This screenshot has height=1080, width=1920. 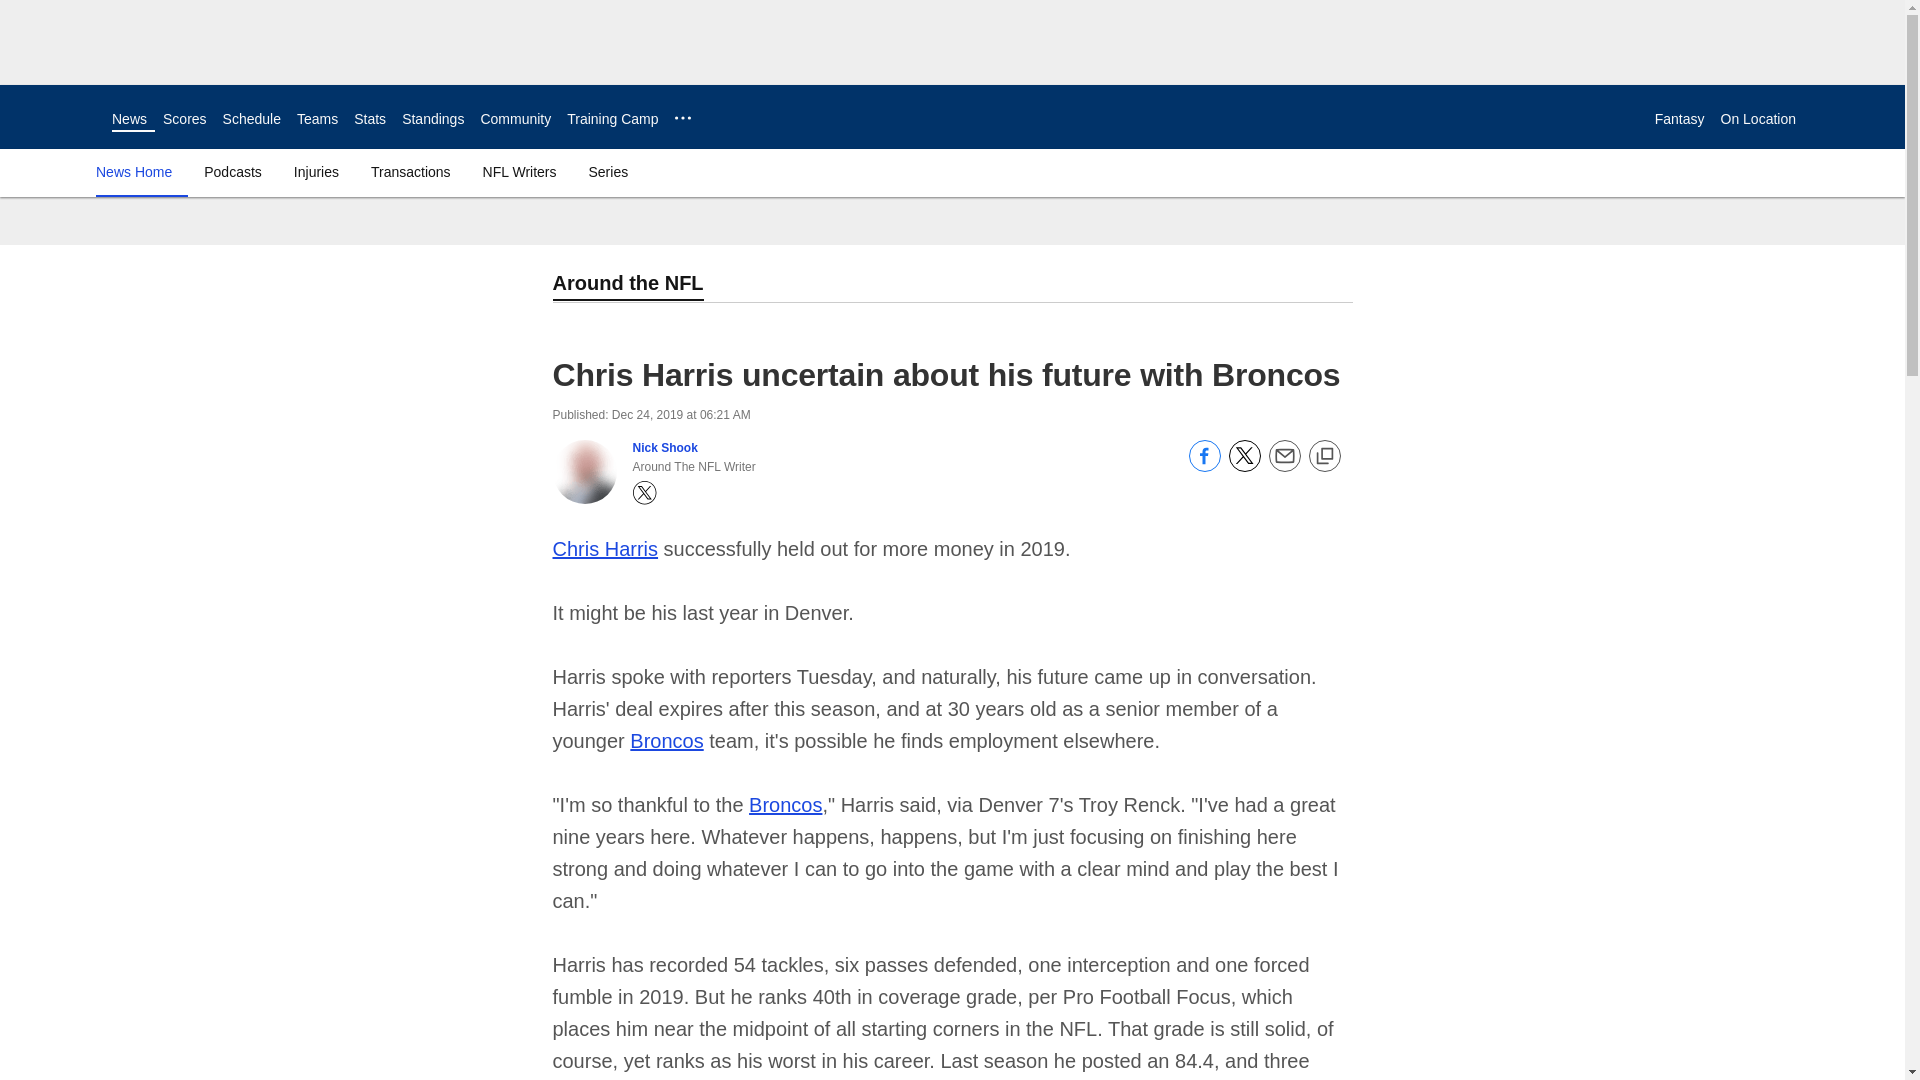 What do you see at coordinates (129, 119) in the screenshot?
I see `News` at bounding box center [129, 119].